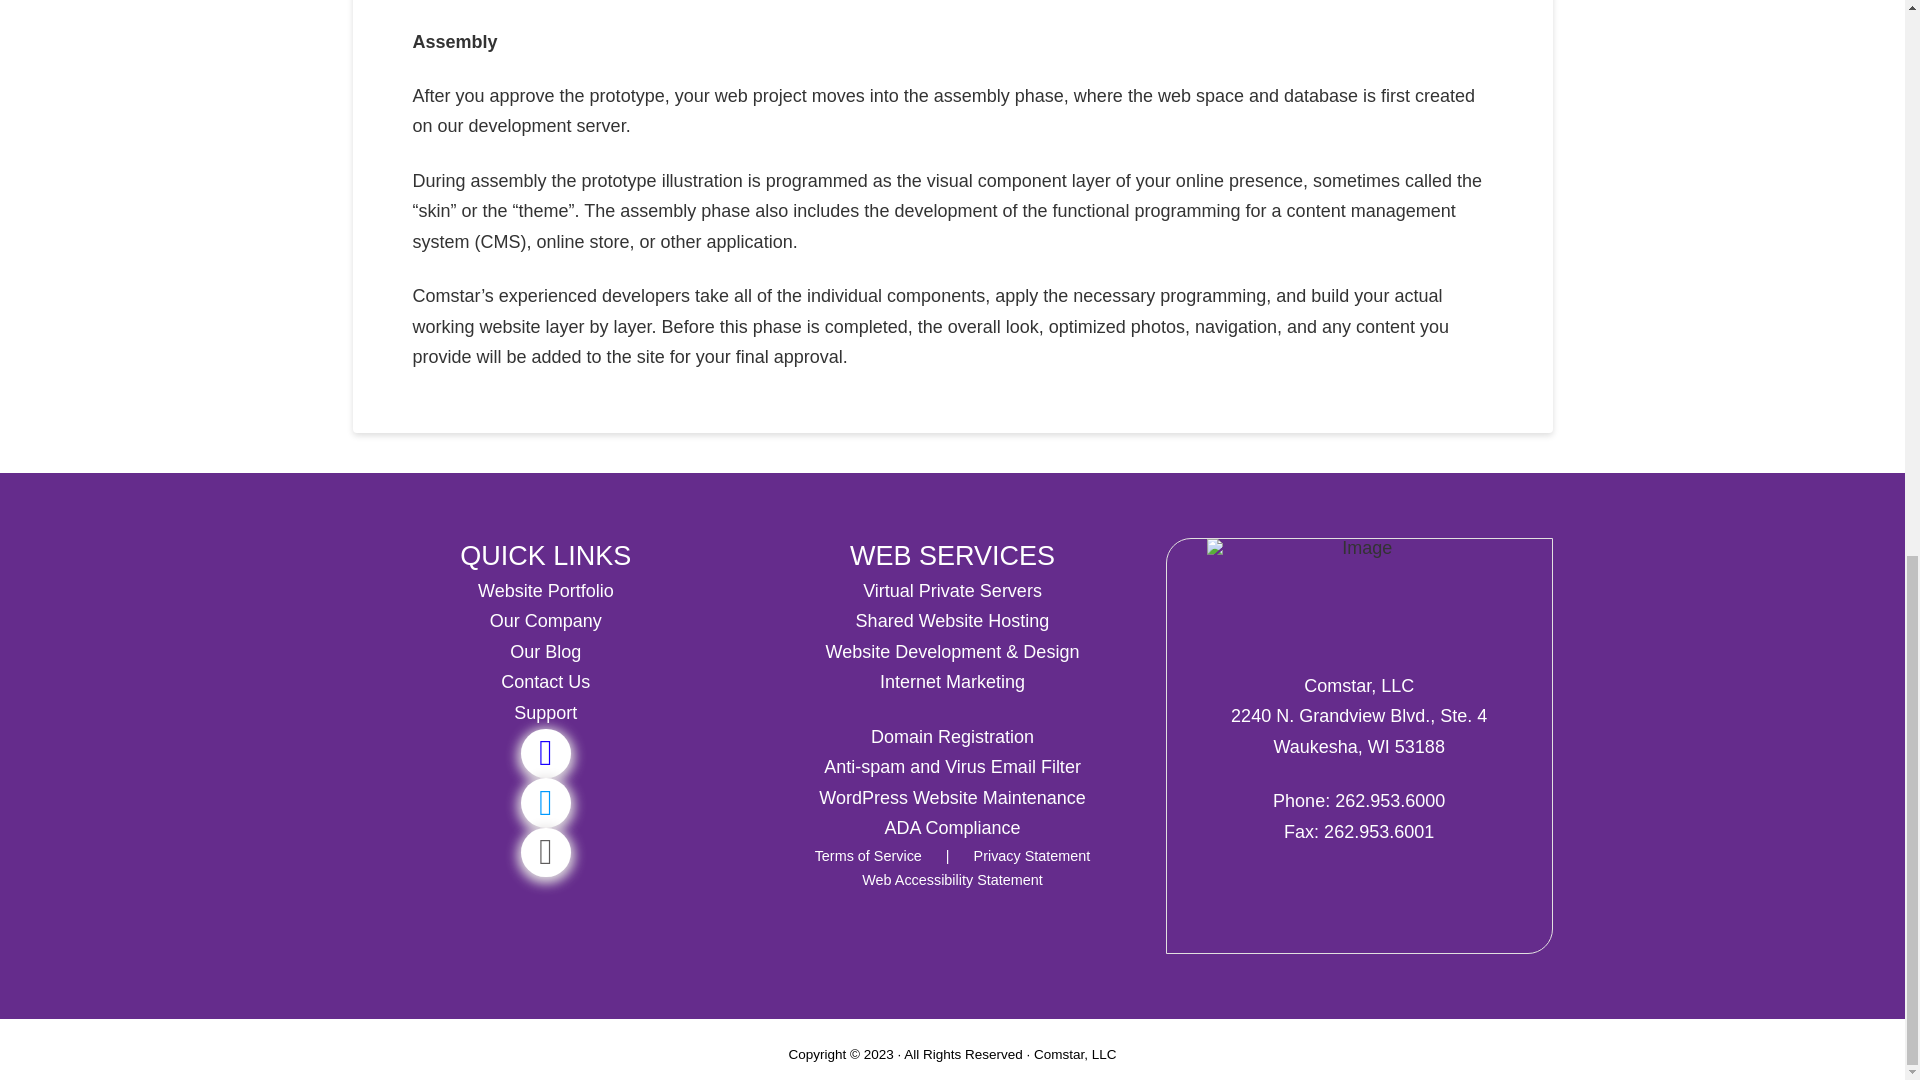 This screenshot has height=1080, width=1920. Describe the element at coordinates (952, 590) in the screenshot. I see `Virtual Private Servers` at that location.